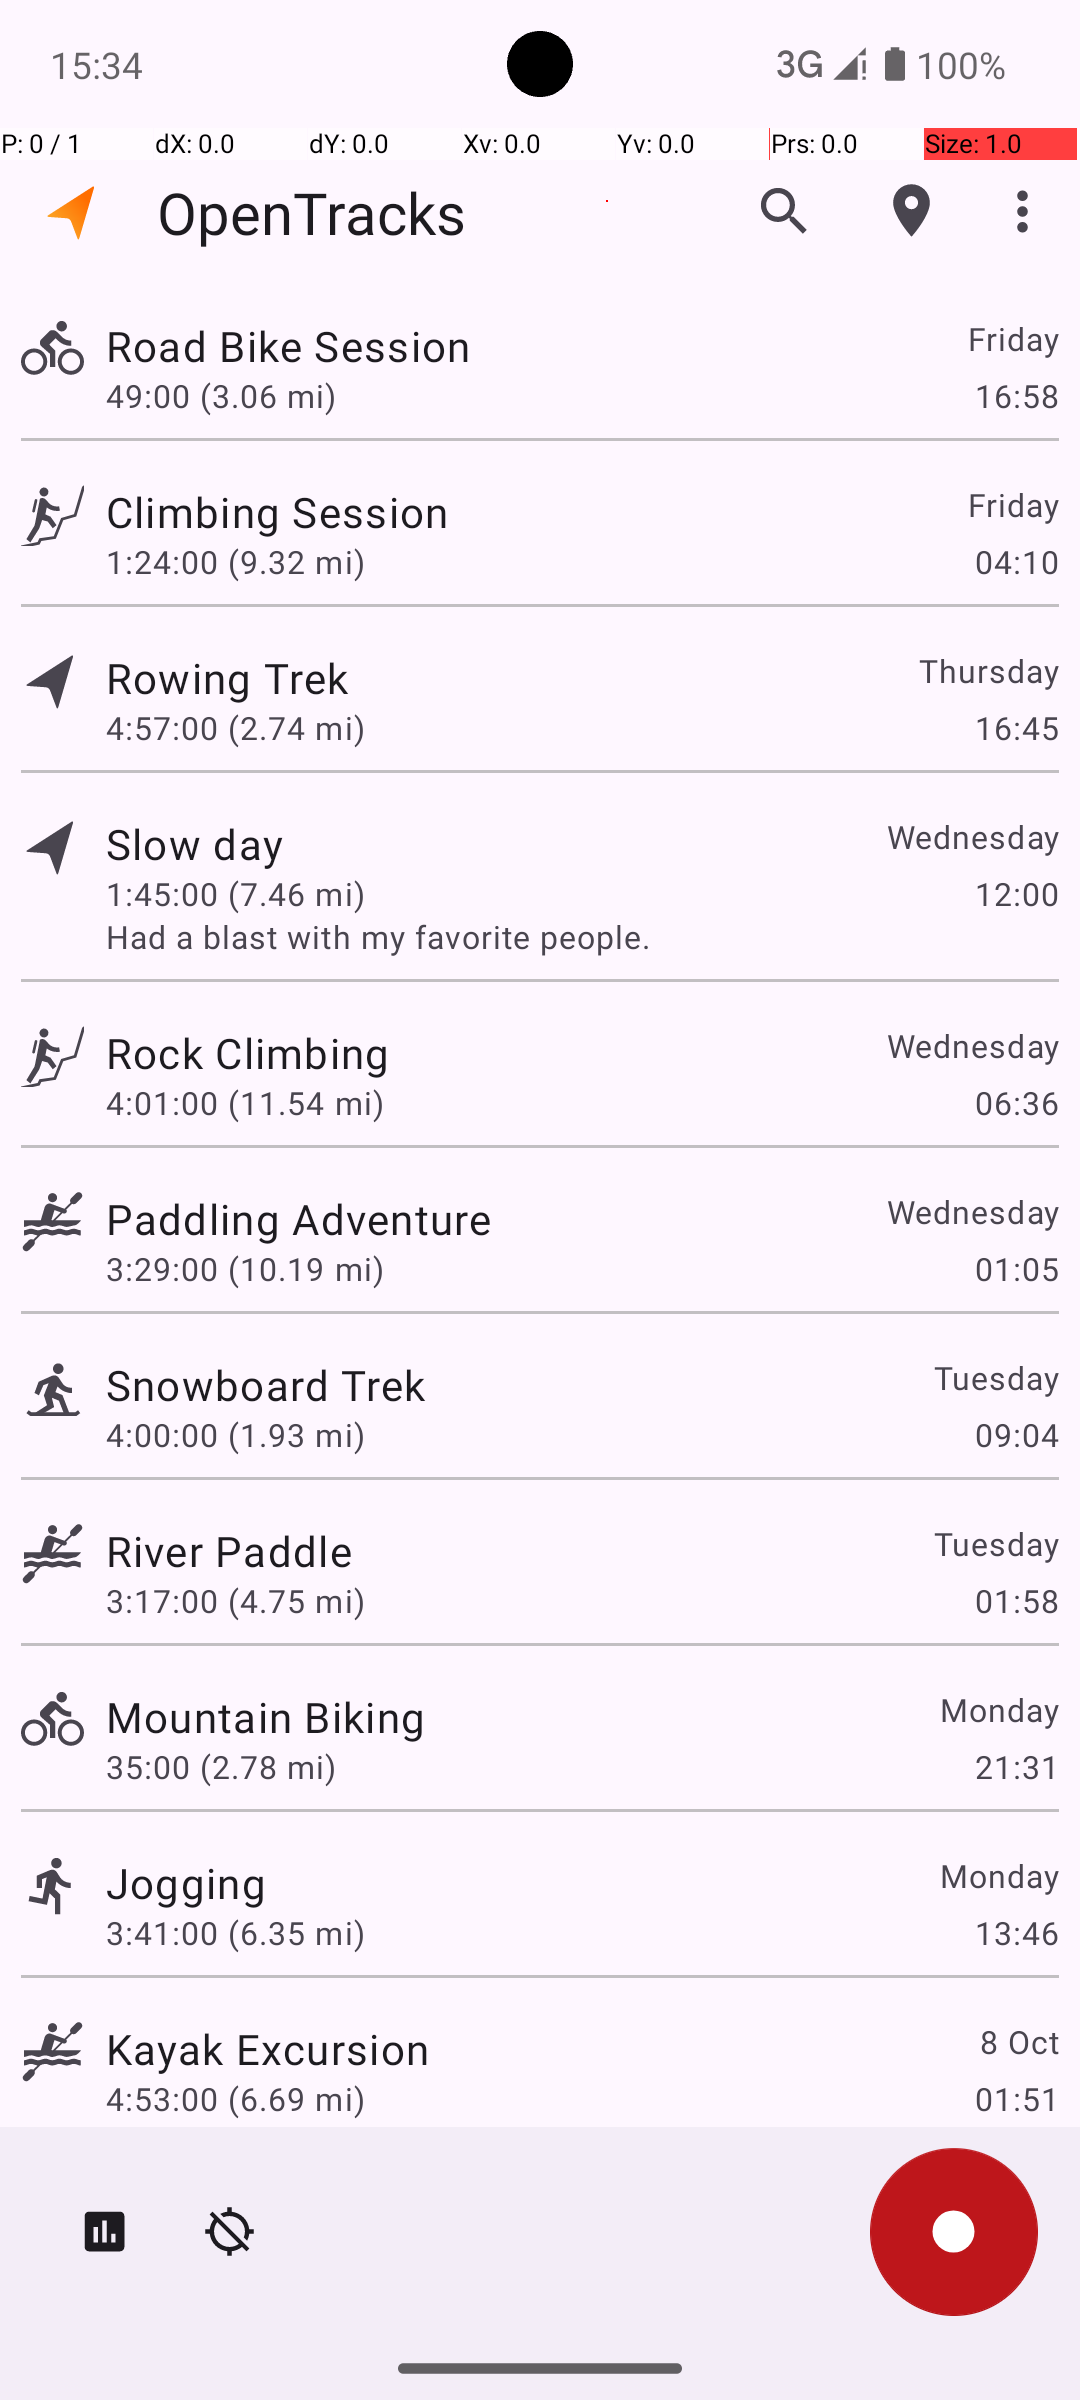 The height and width of the screenshot is (2400, 1080). I want to click on Jogging, so click(186, 1882).